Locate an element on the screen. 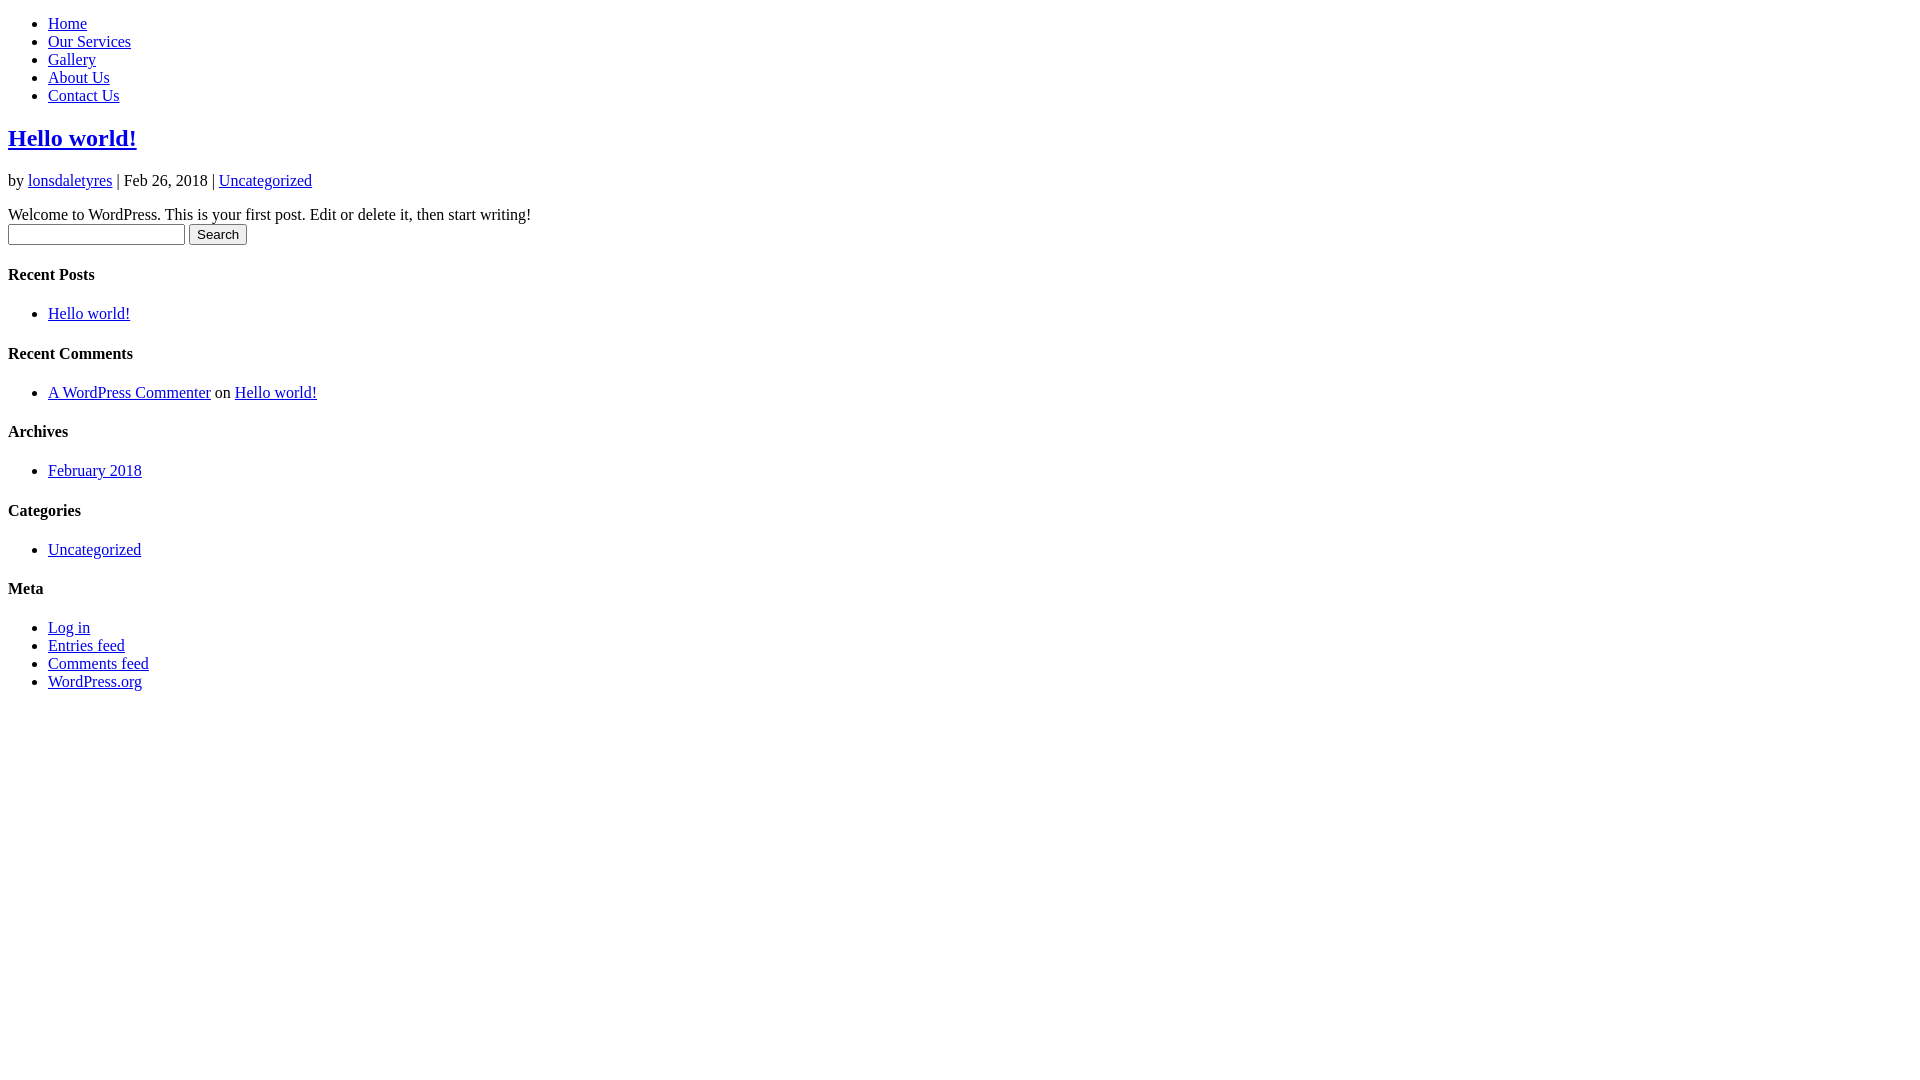 The width and height of the screenshot is (1920, 1080). Entries feed is located at coordinates (86, 646).